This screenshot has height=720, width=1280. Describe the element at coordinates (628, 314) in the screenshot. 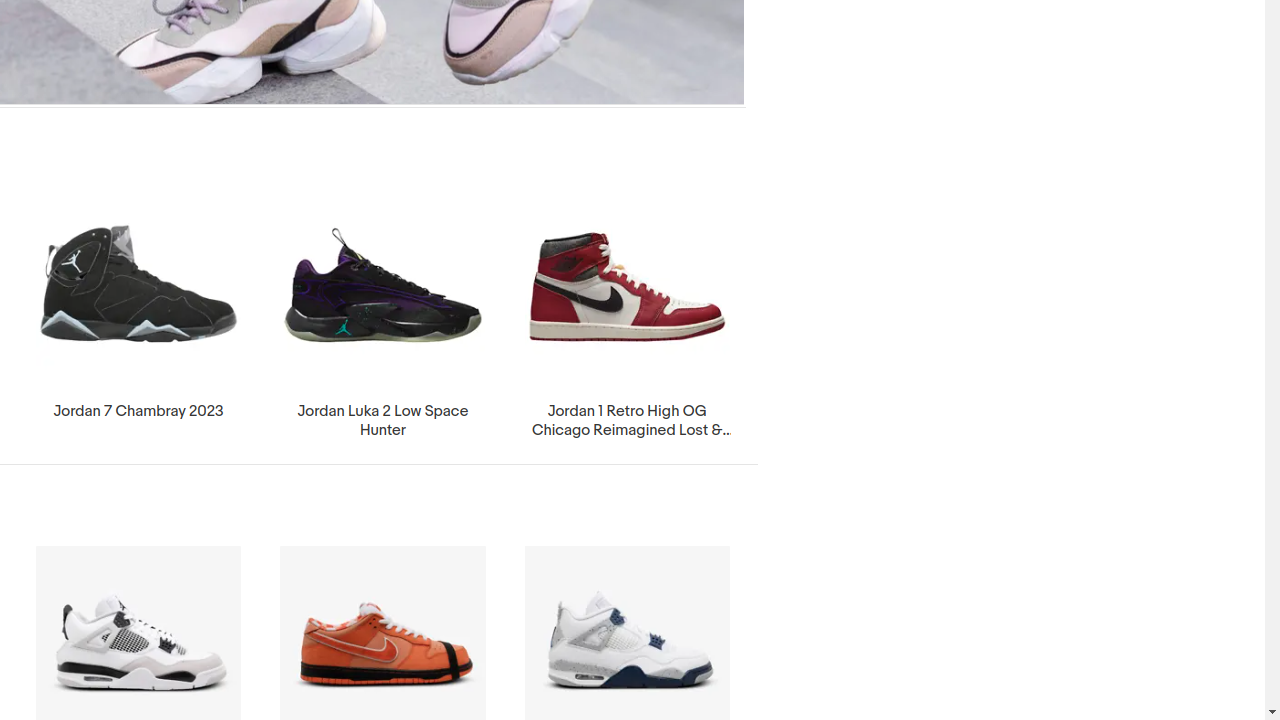

I see `Jordan 1 Retro High OG Chicago Reimagined Lost & Found 2022` at that location.